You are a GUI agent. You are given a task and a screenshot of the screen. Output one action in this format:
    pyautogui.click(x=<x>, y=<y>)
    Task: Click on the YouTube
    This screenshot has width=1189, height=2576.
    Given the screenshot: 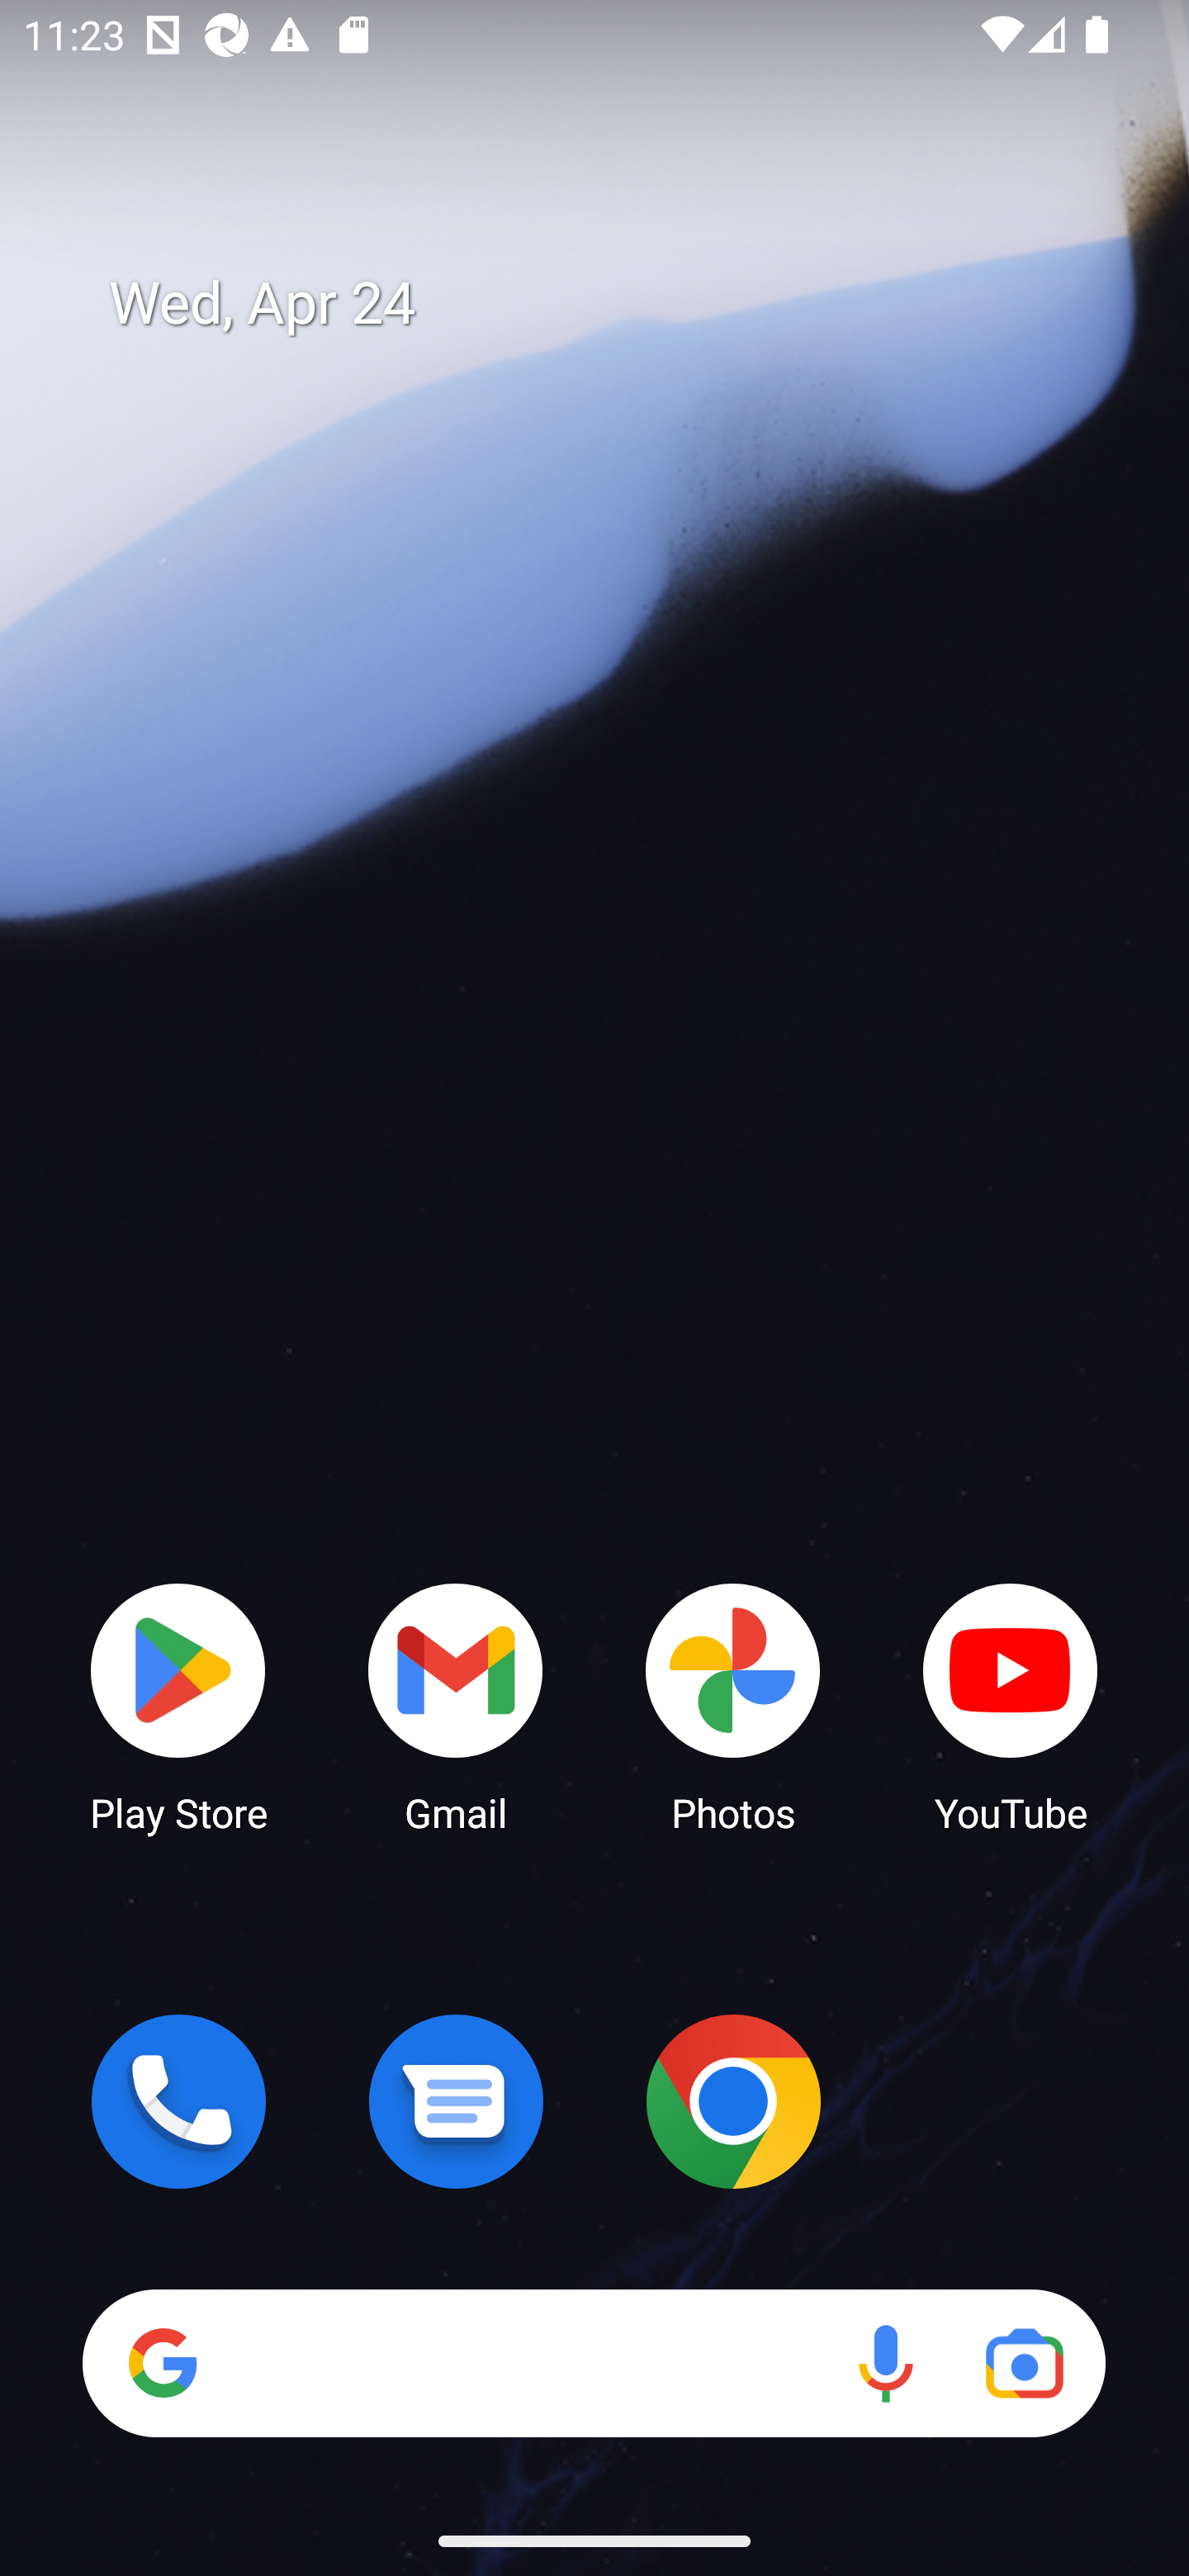 What is the action you would take?
    pyautogui.click(x=1011, y=1706)
    